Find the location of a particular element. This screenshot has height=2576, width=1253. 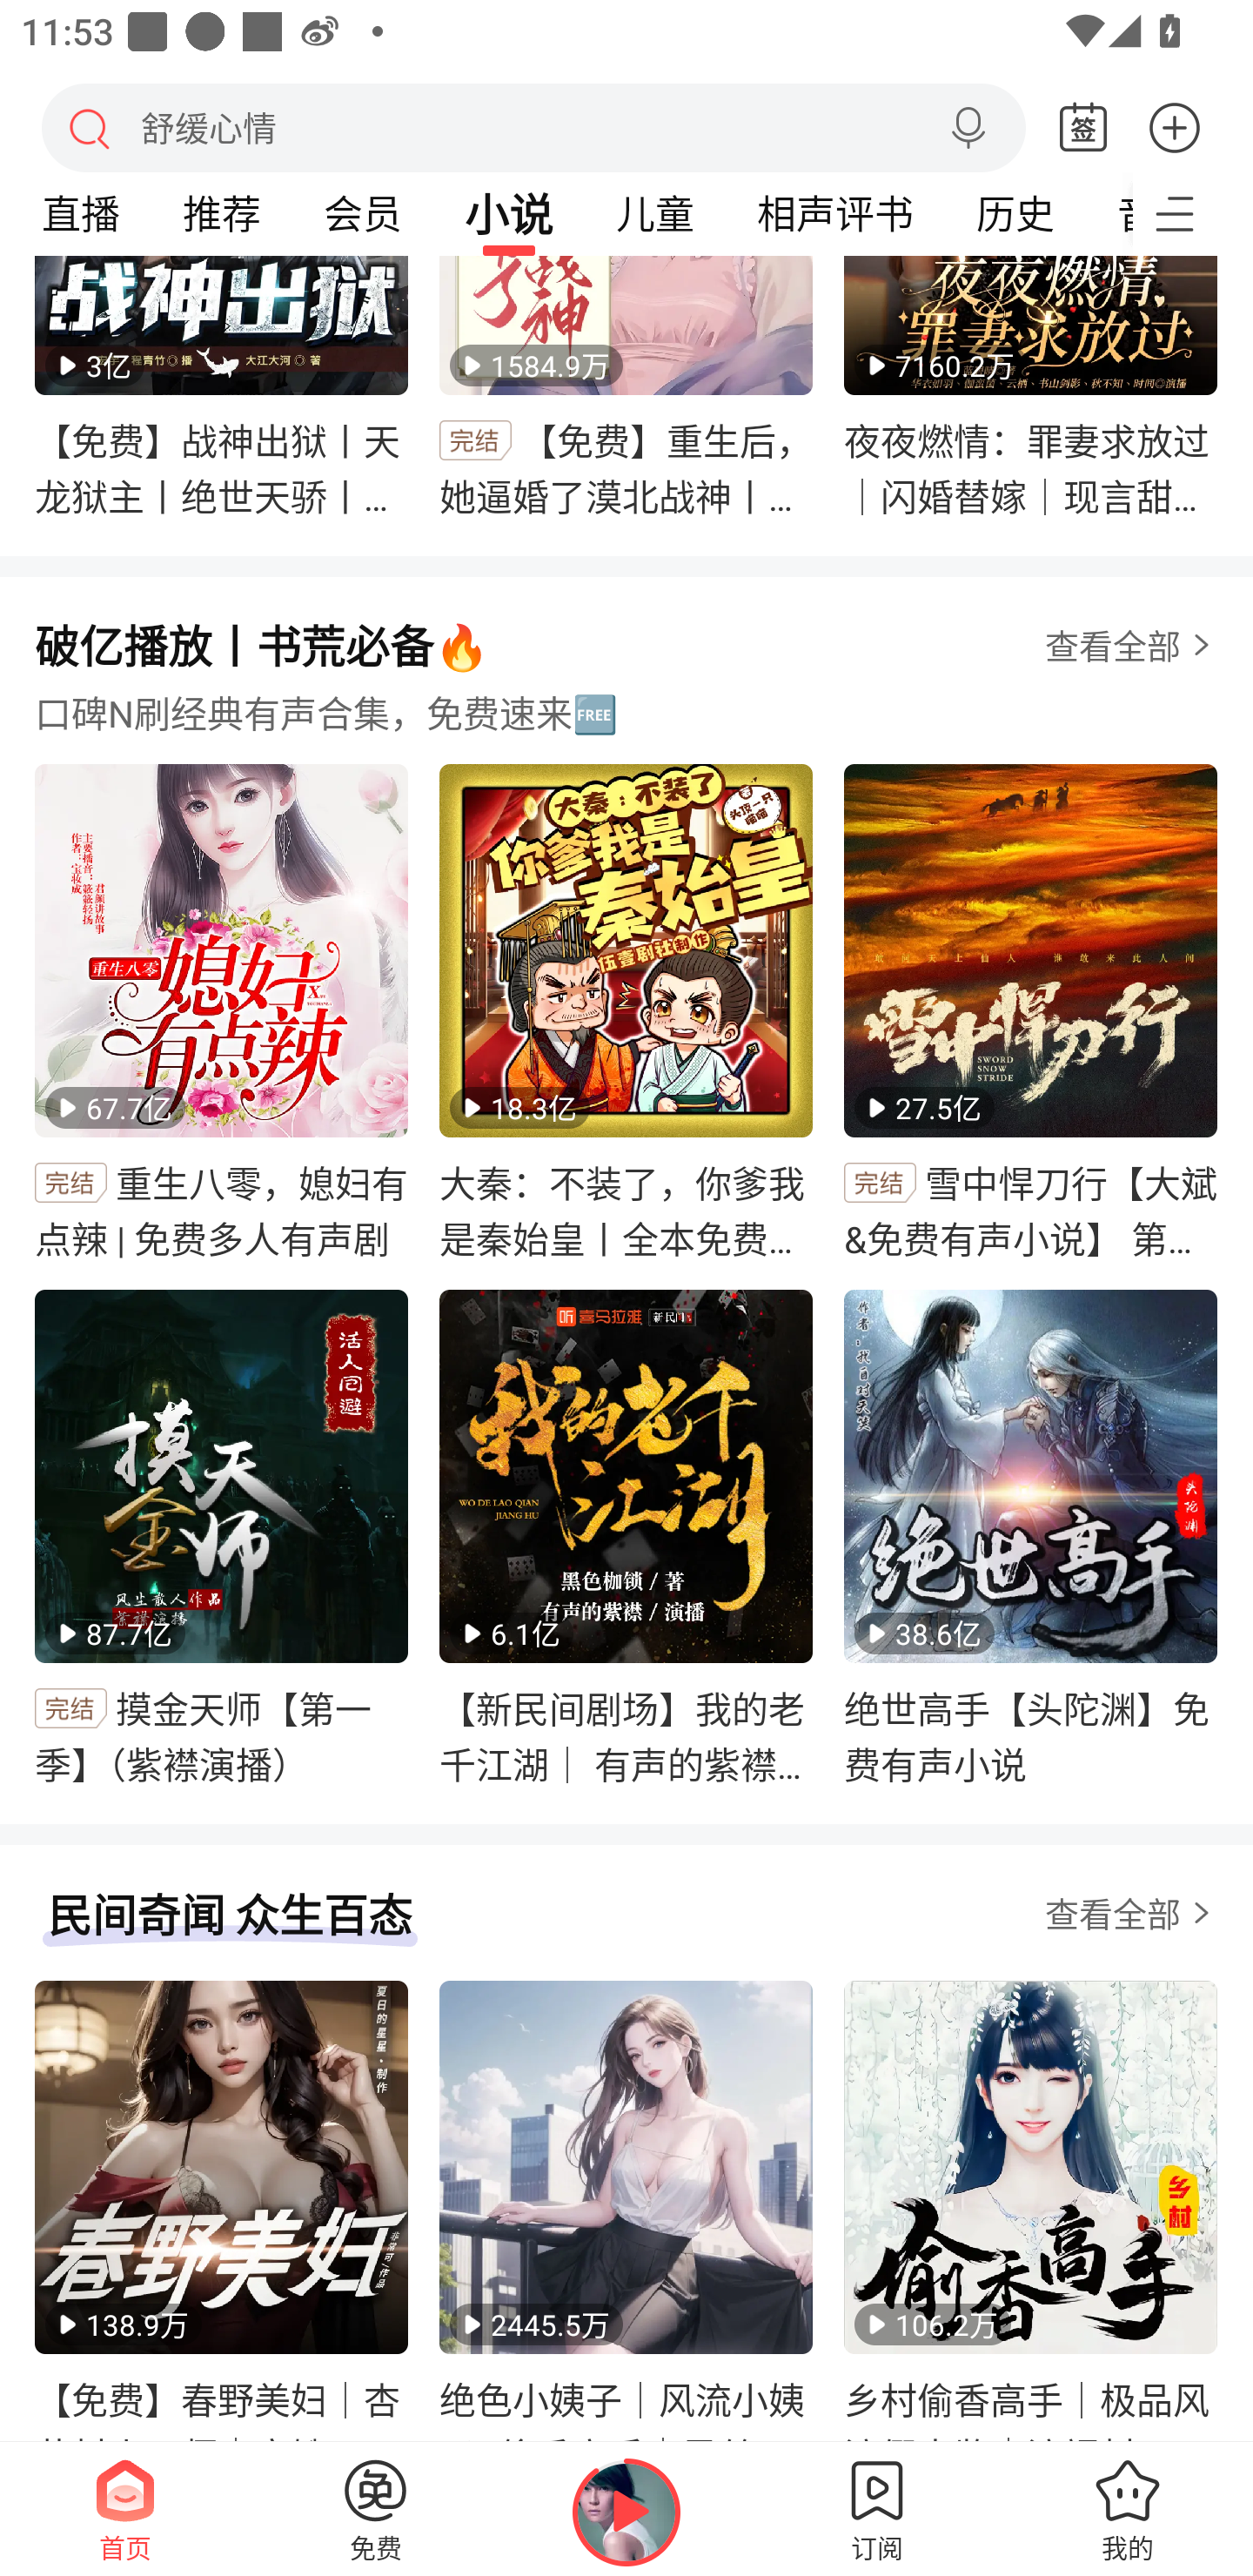

查看全部 is located at coordinates (1131, 1913).